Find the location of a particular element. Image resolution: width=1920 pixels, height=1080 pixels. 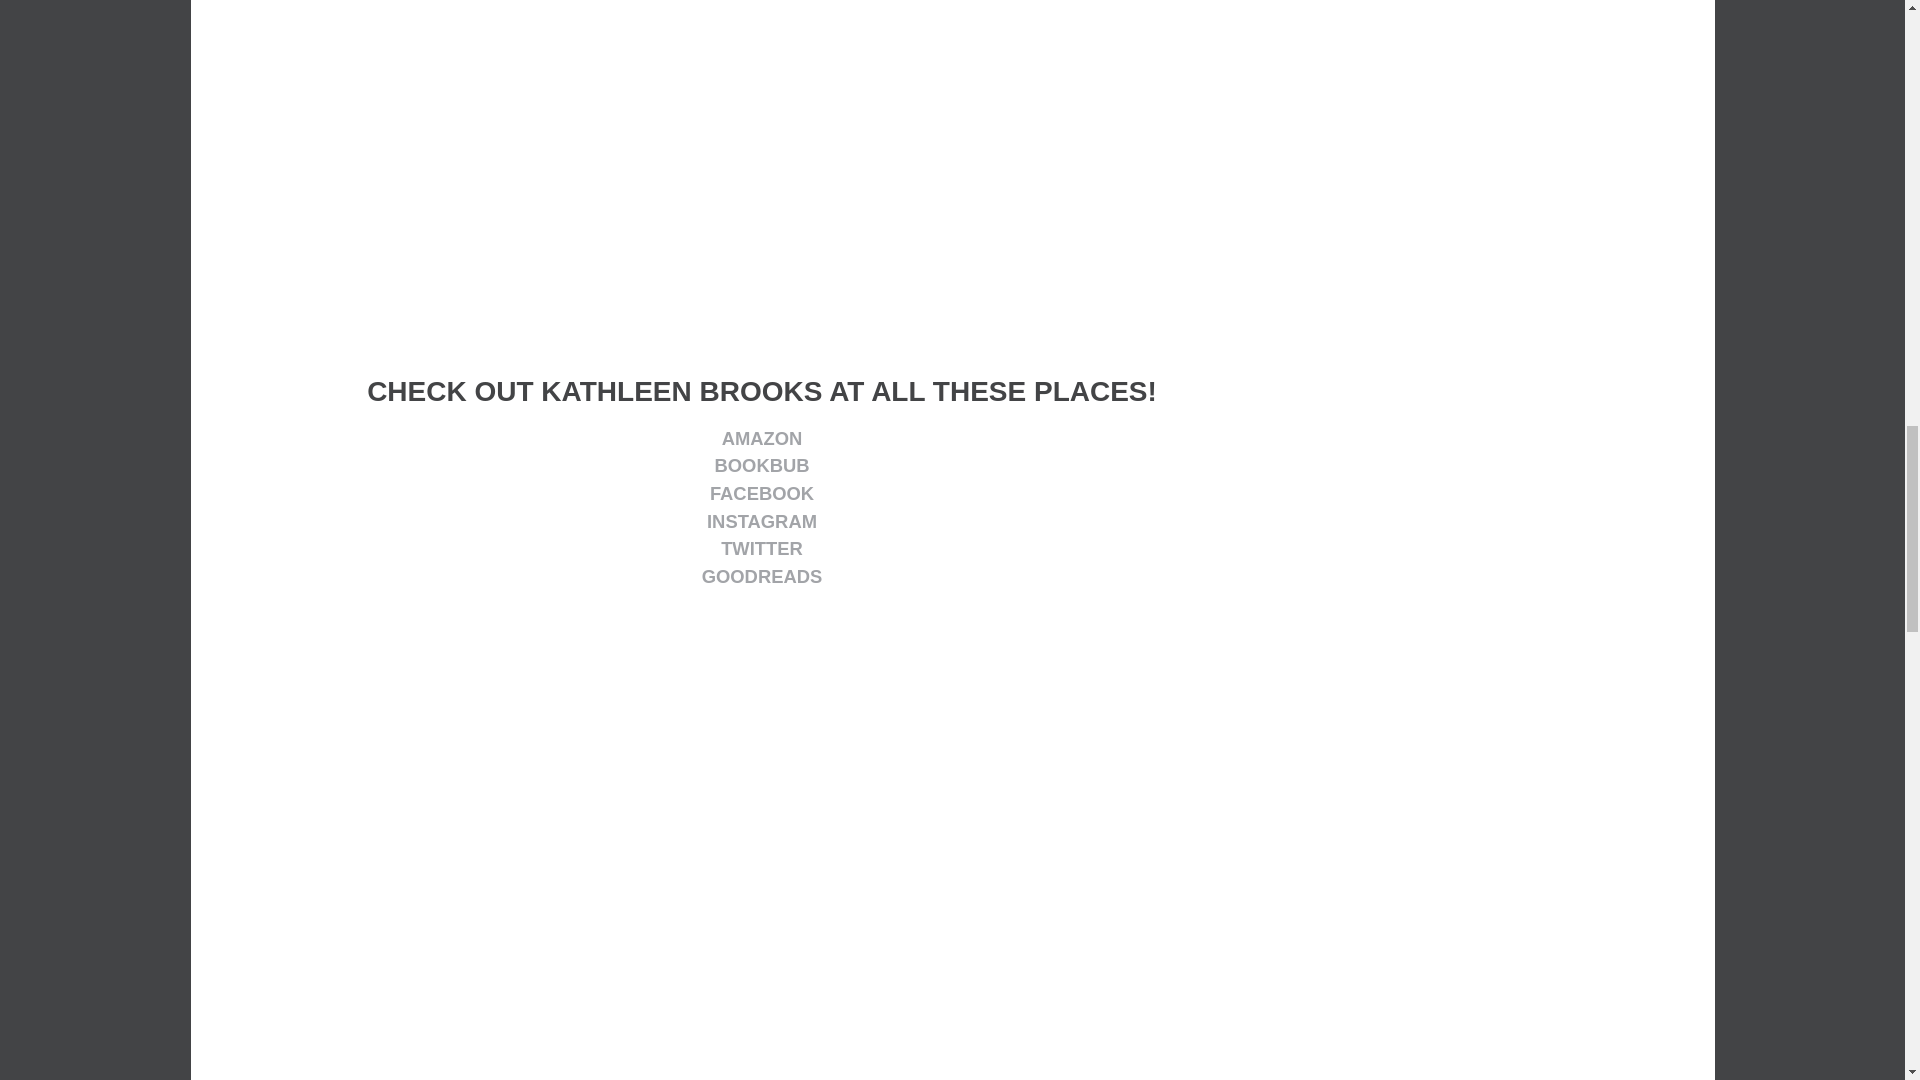

TWITTER is located at coordinates (762, 548).